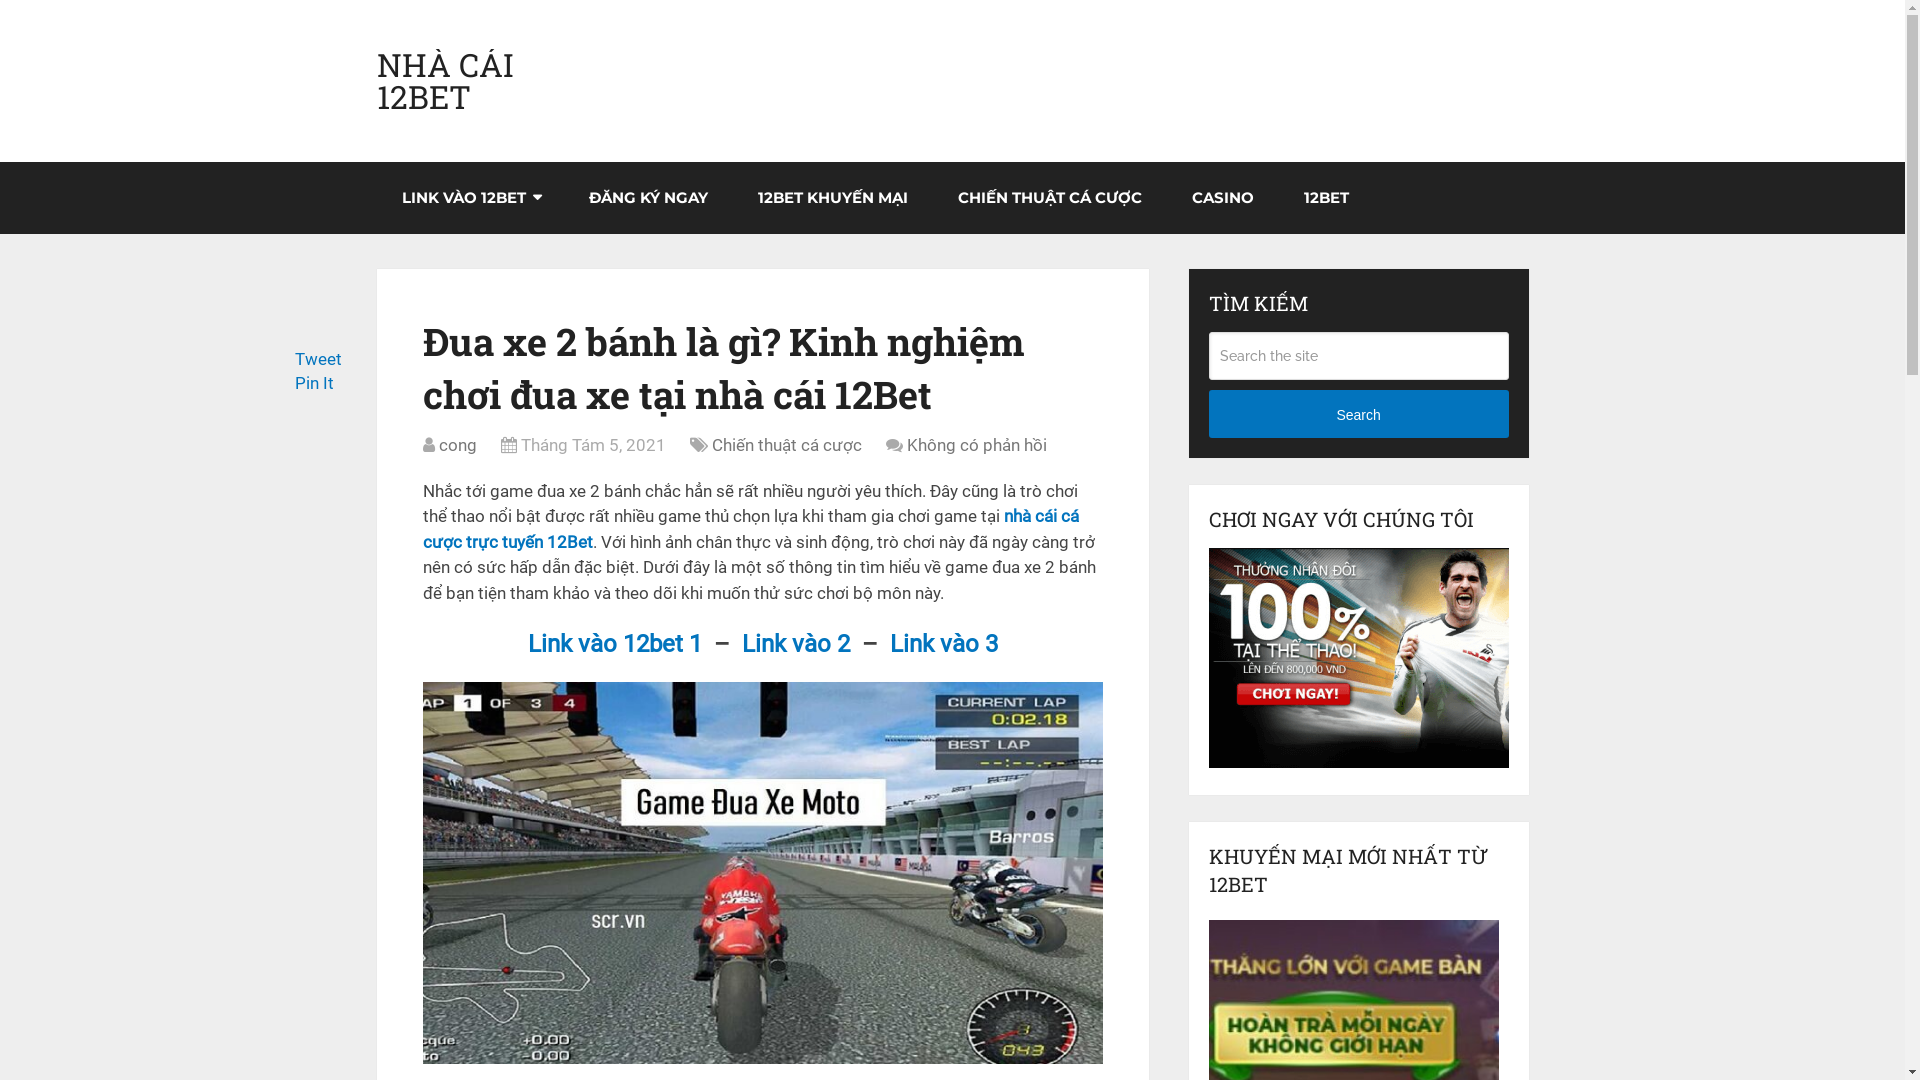  Describe the element at coordinates (1359, 414) in the screenshot. I see `Search` at that location.